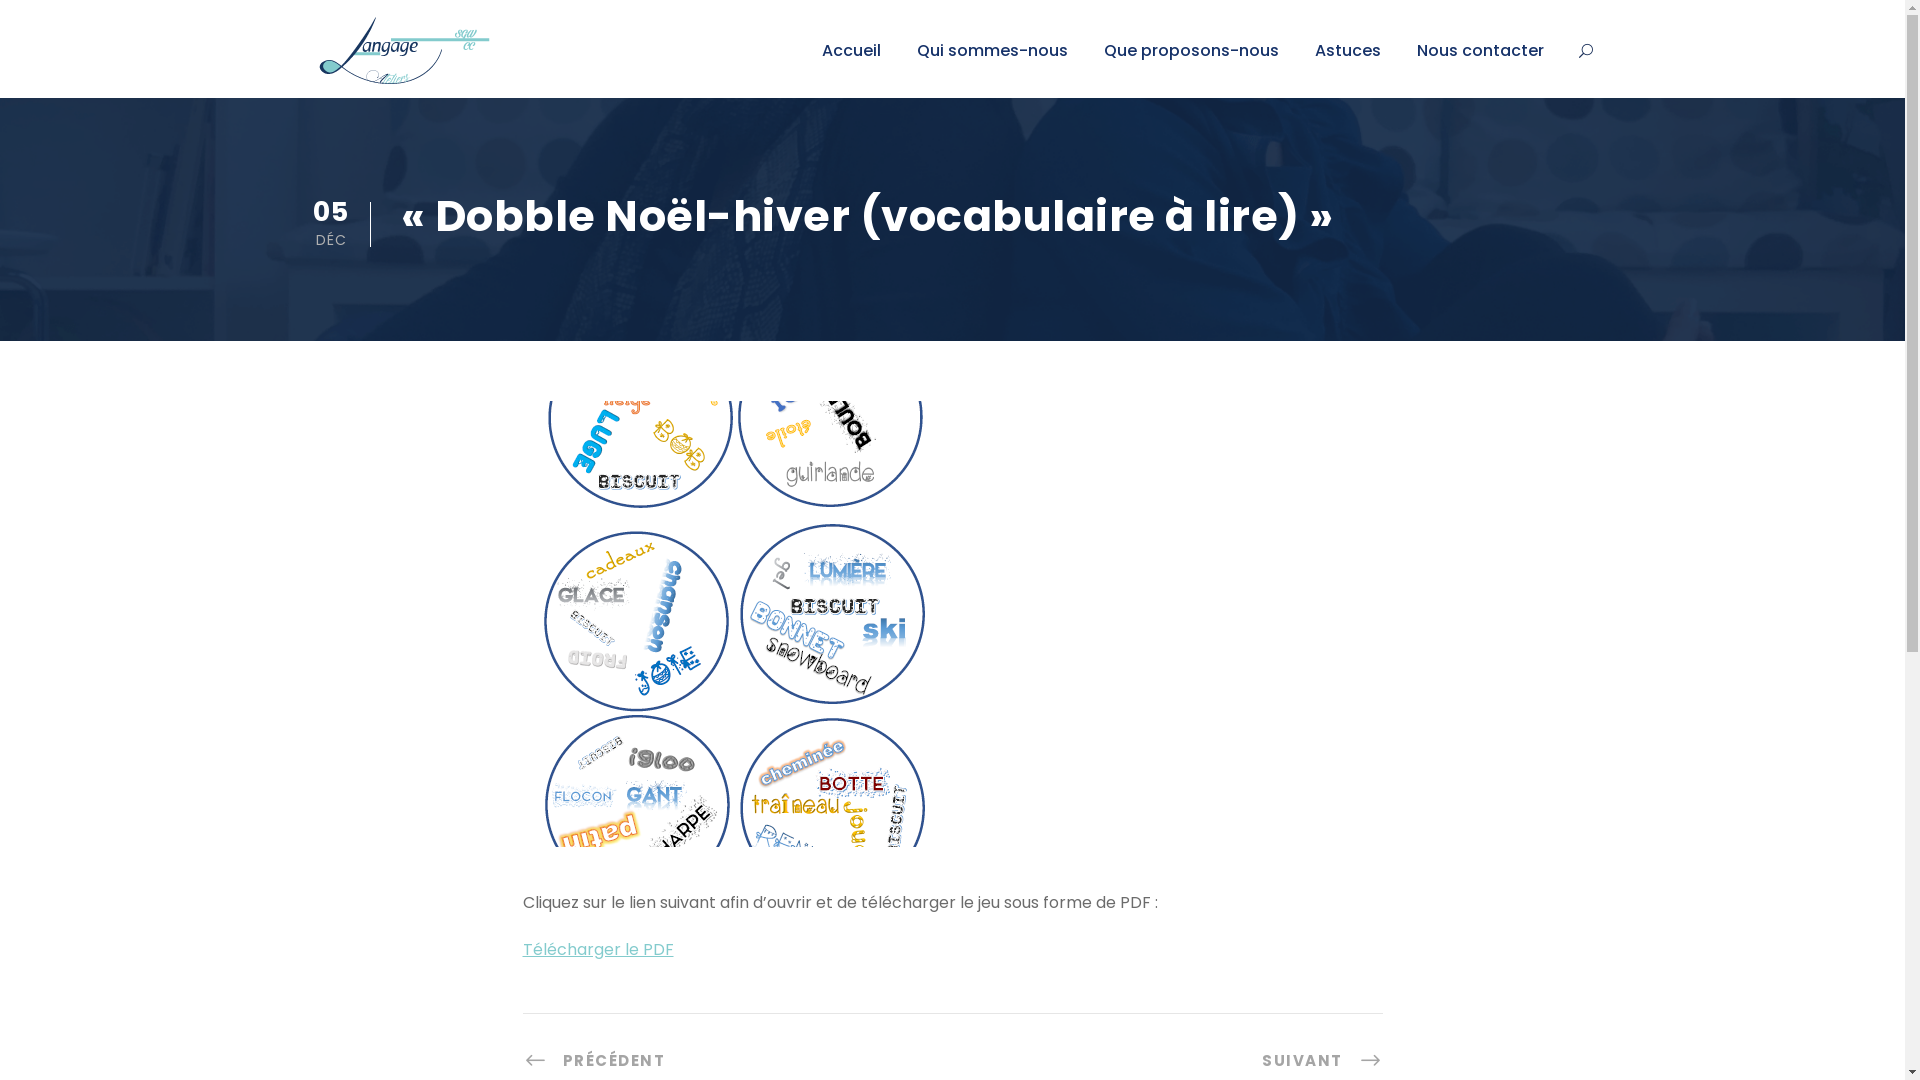  I want to click on Qui sommes-nous, so click(992, 68).